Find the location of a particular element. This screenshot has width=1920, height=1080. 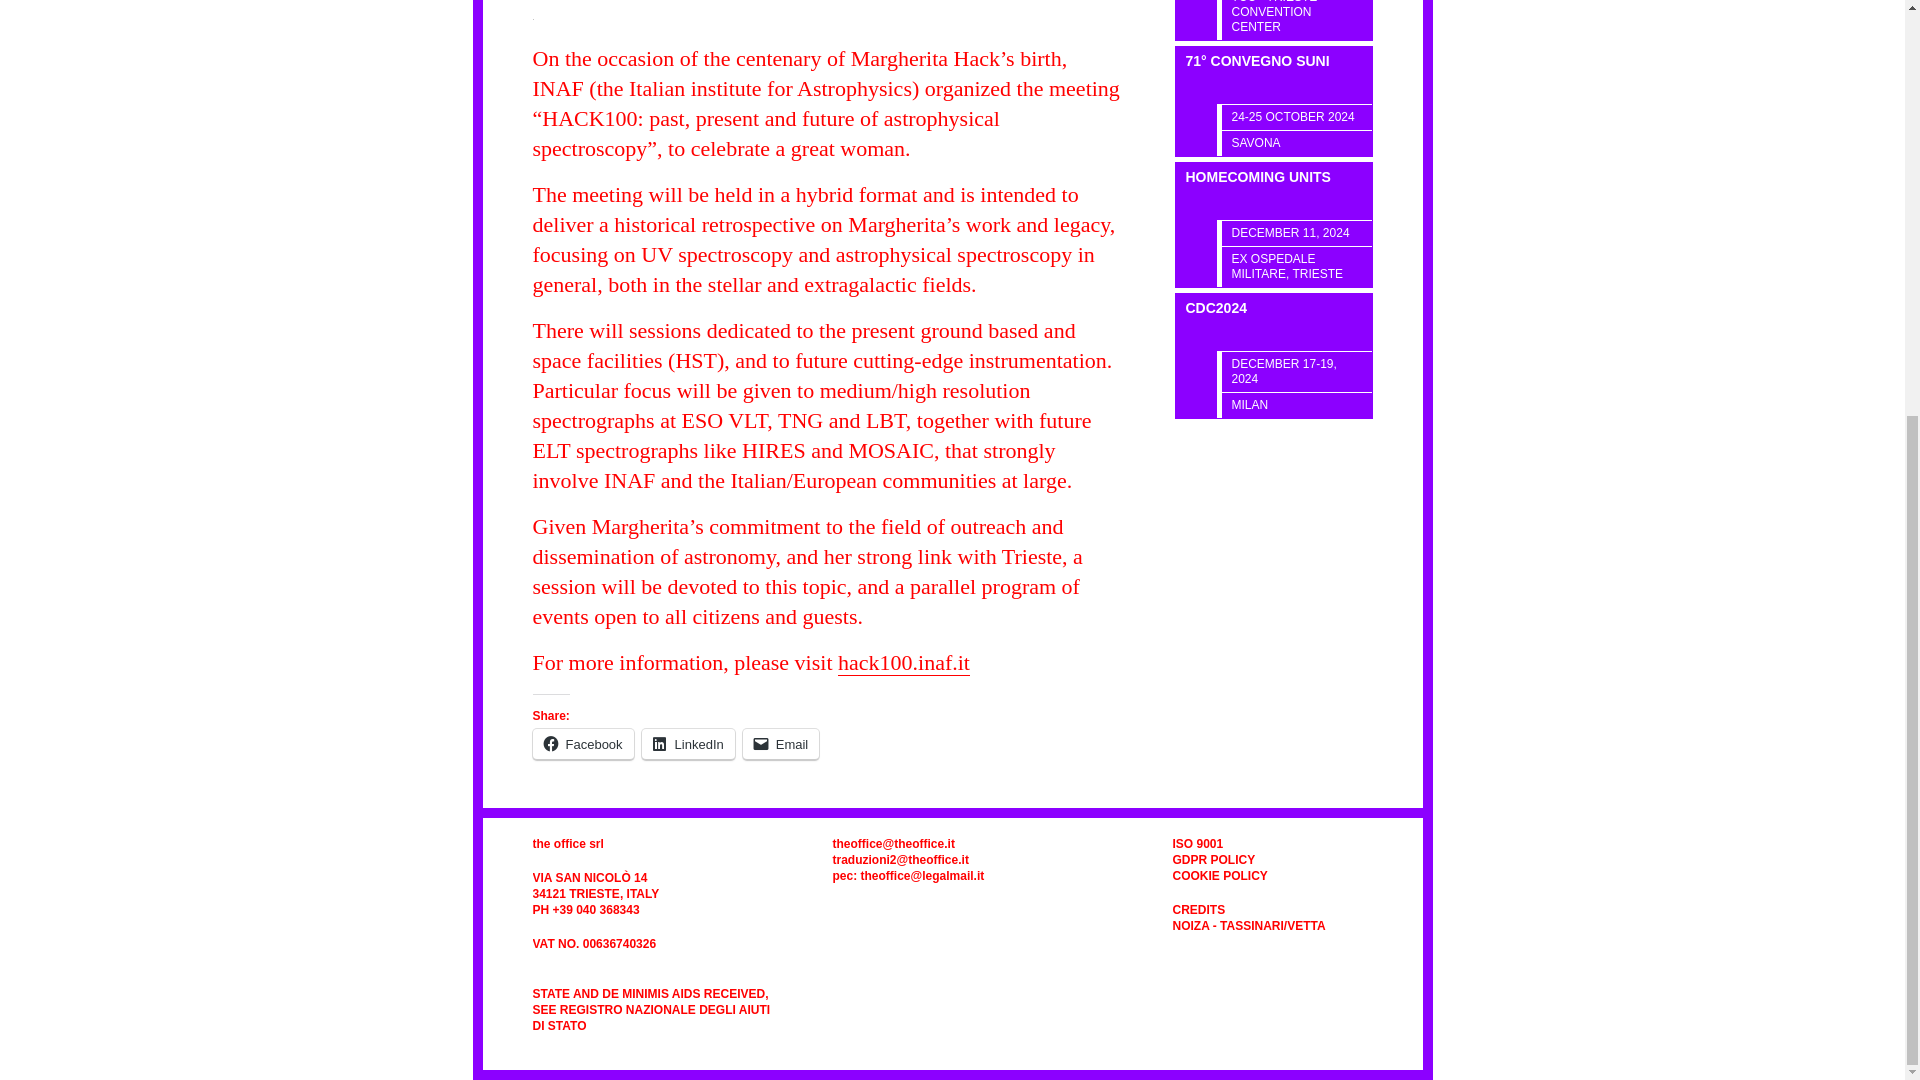

EX OSPEDALE MILITARE, TRIESTE is located at coordinates (1296, 266).